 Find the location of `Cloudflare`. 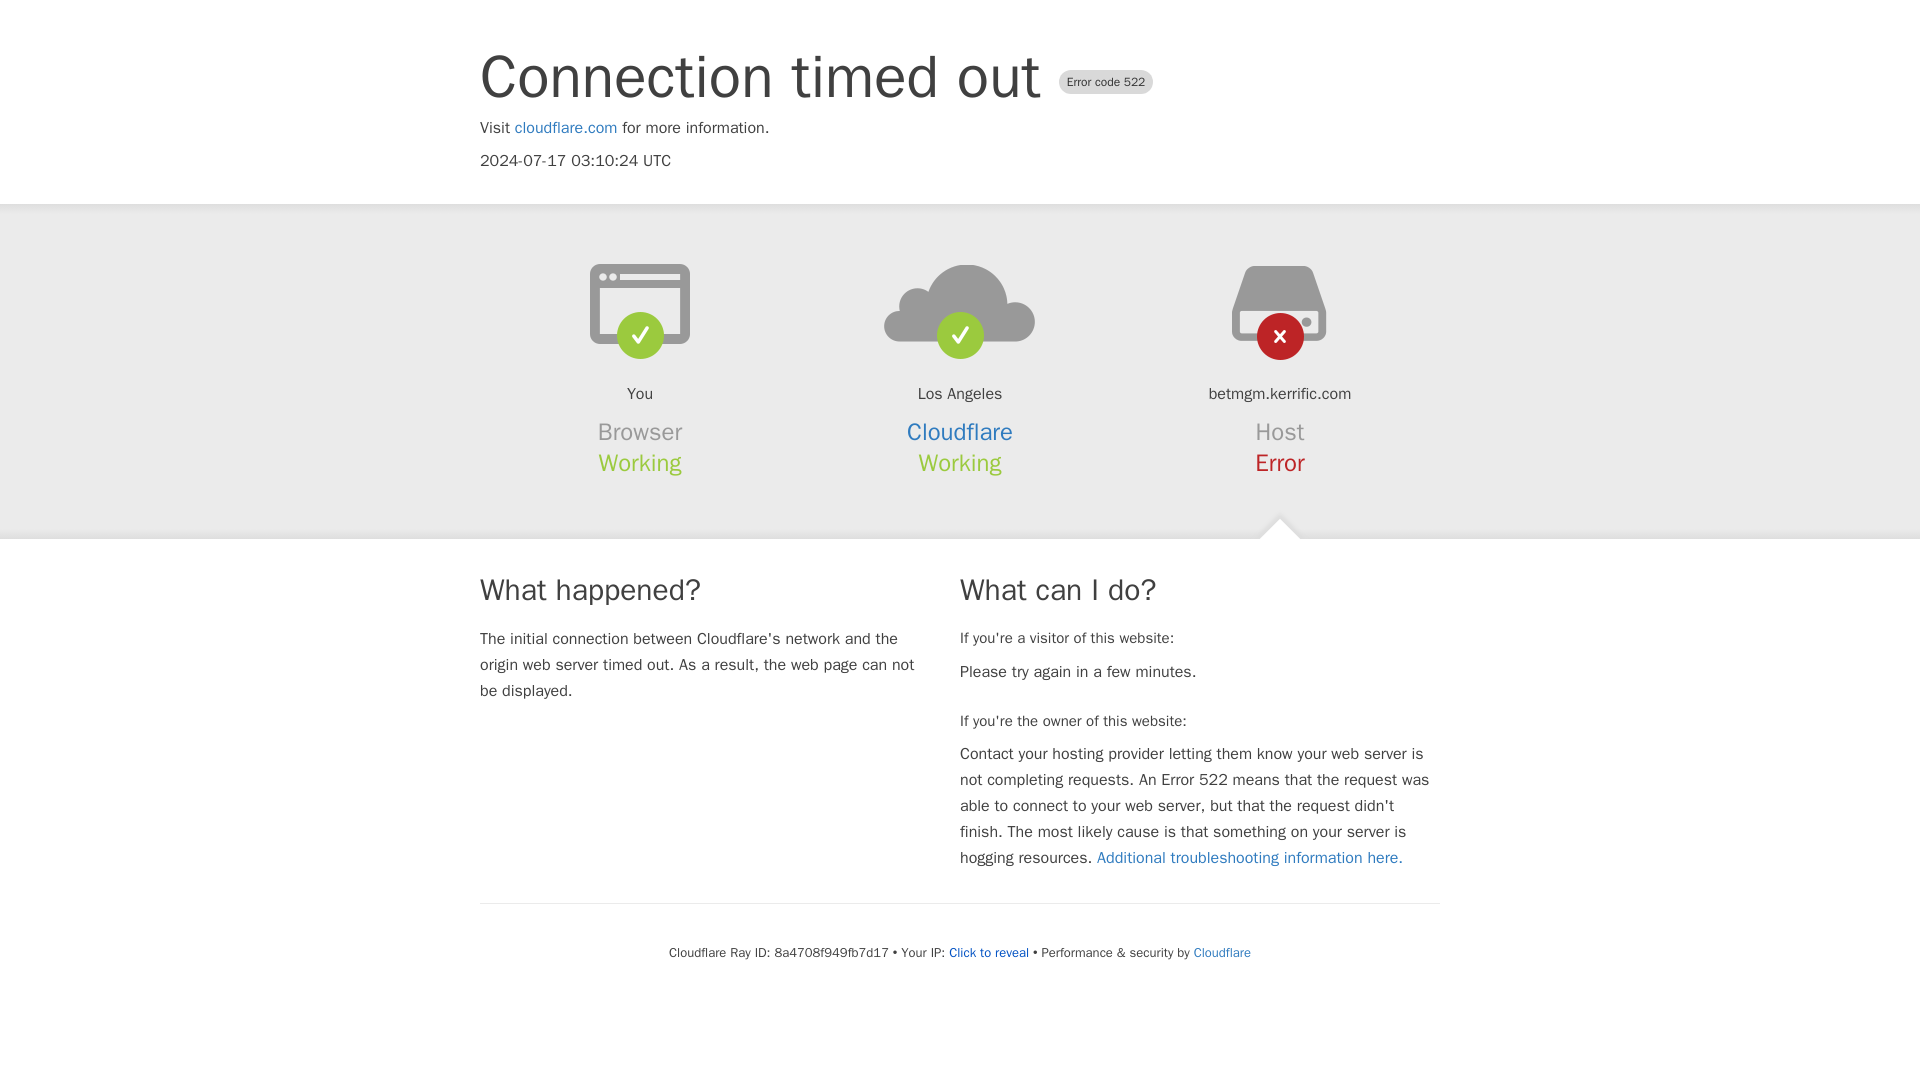

Cloudflare is located at coordinates (960, 432).